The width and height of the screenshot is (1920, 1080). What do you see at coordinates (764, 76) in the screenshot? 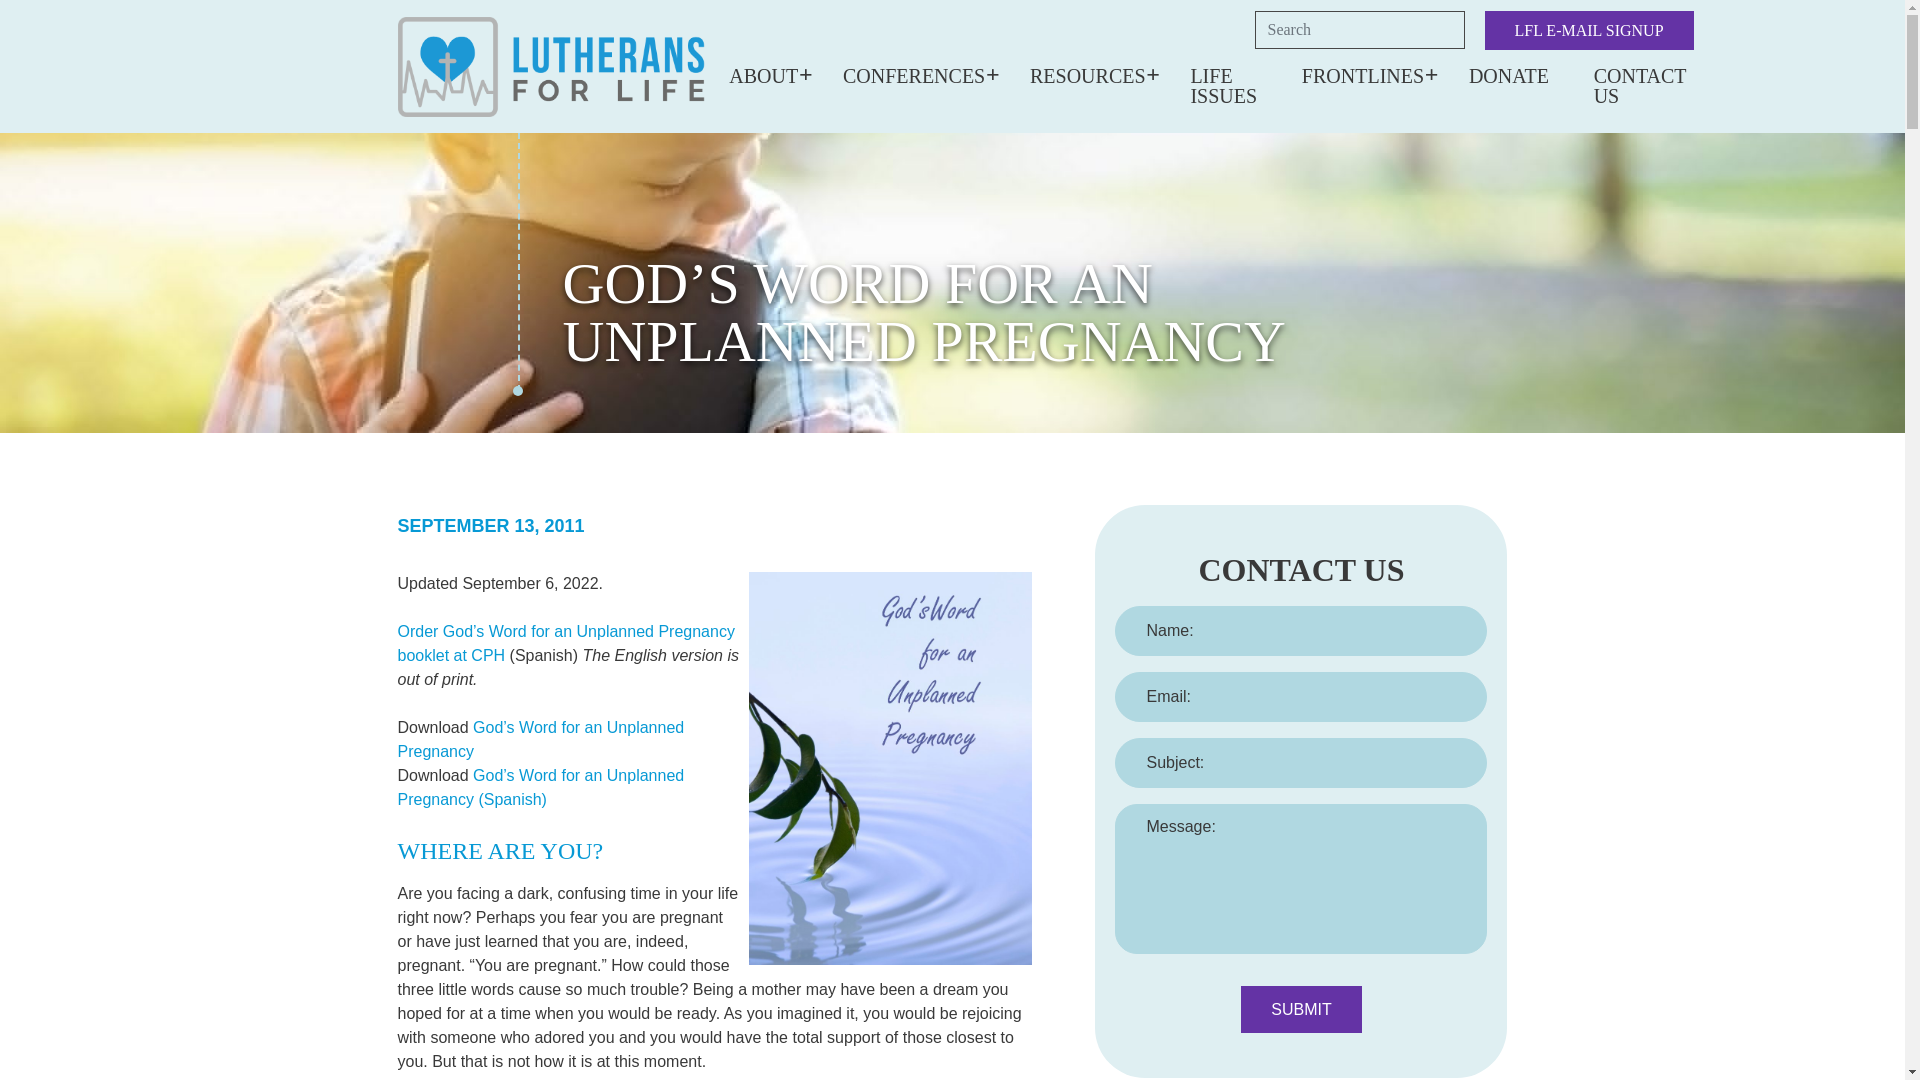
I see `ABOUT` at bounding box center [764, 76].